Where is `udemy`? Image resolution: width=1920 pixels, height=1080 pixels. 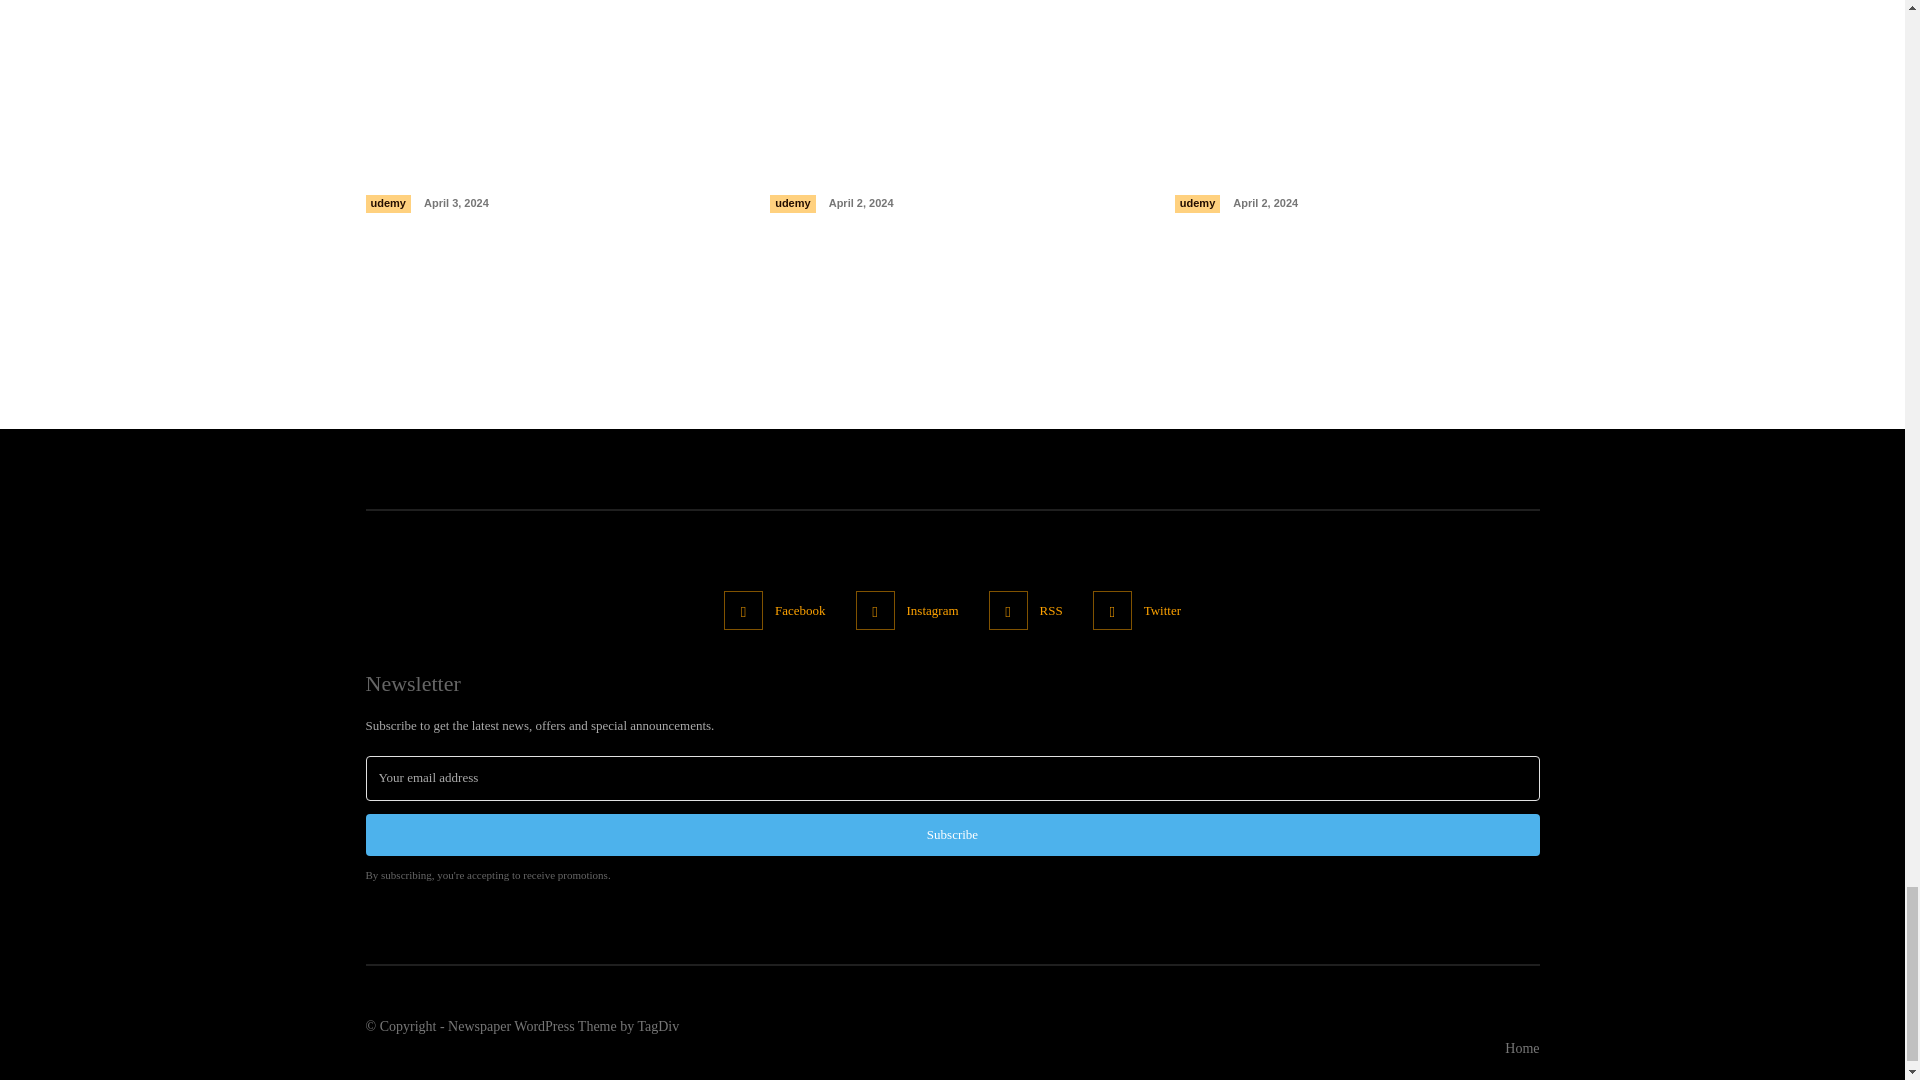 udemy is located at coordinates (792, 204).